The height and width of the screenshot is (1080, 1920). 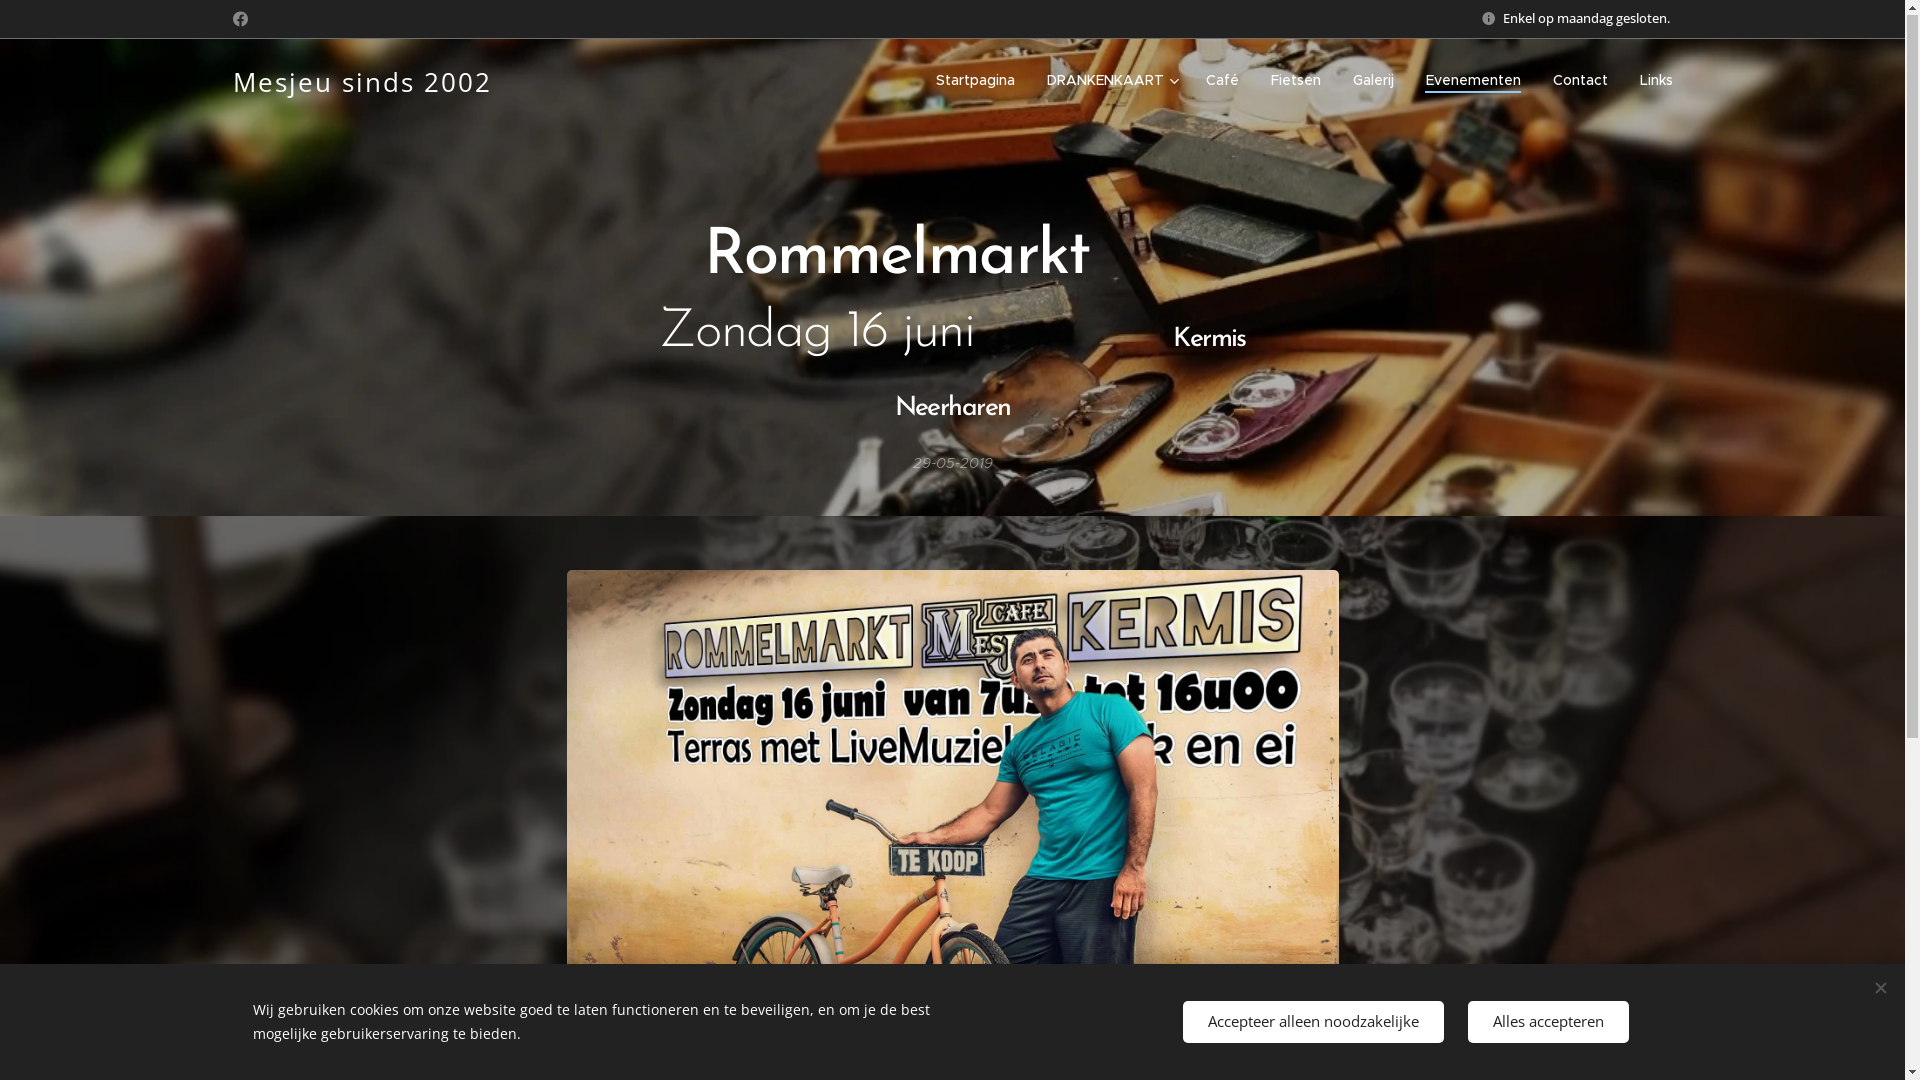 I want to click on Fietsen, so click(x=1295, y=81).